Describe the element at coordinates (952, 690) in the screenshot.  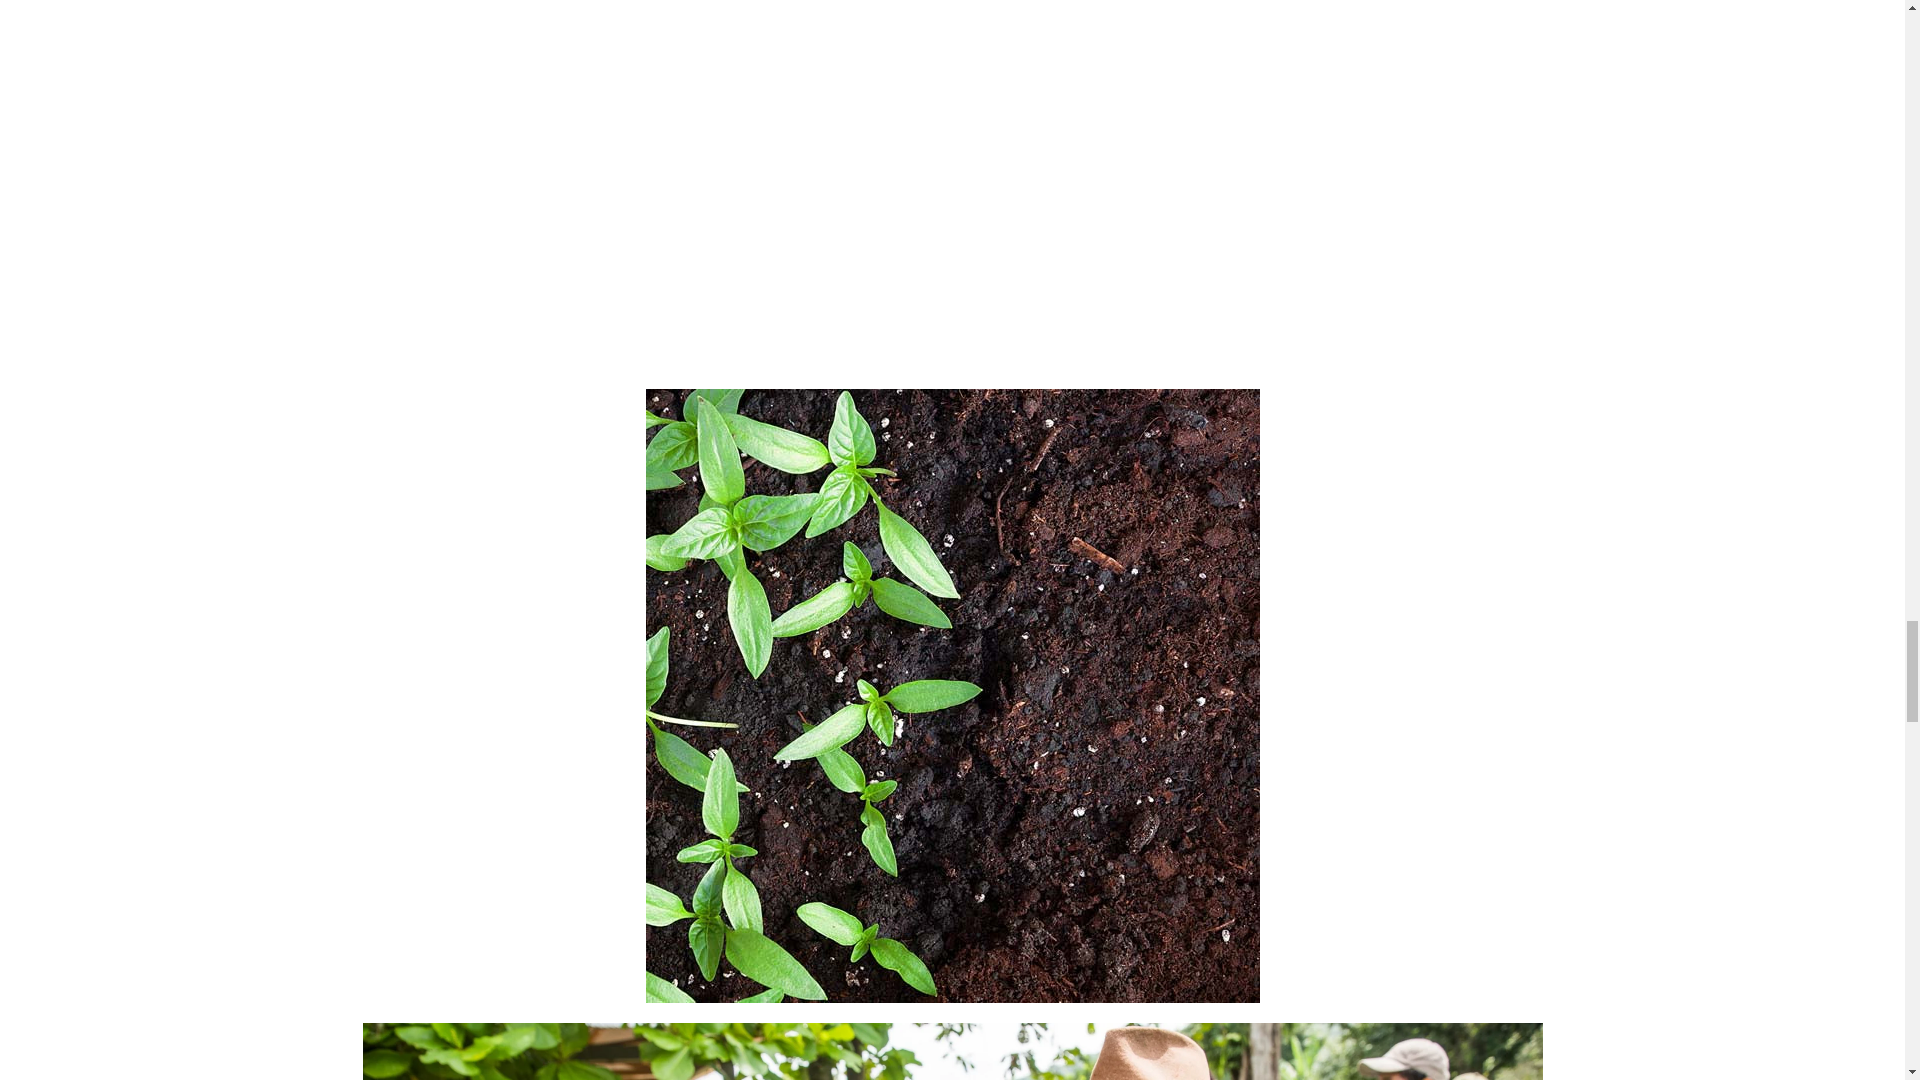
I see `AED` at that location.